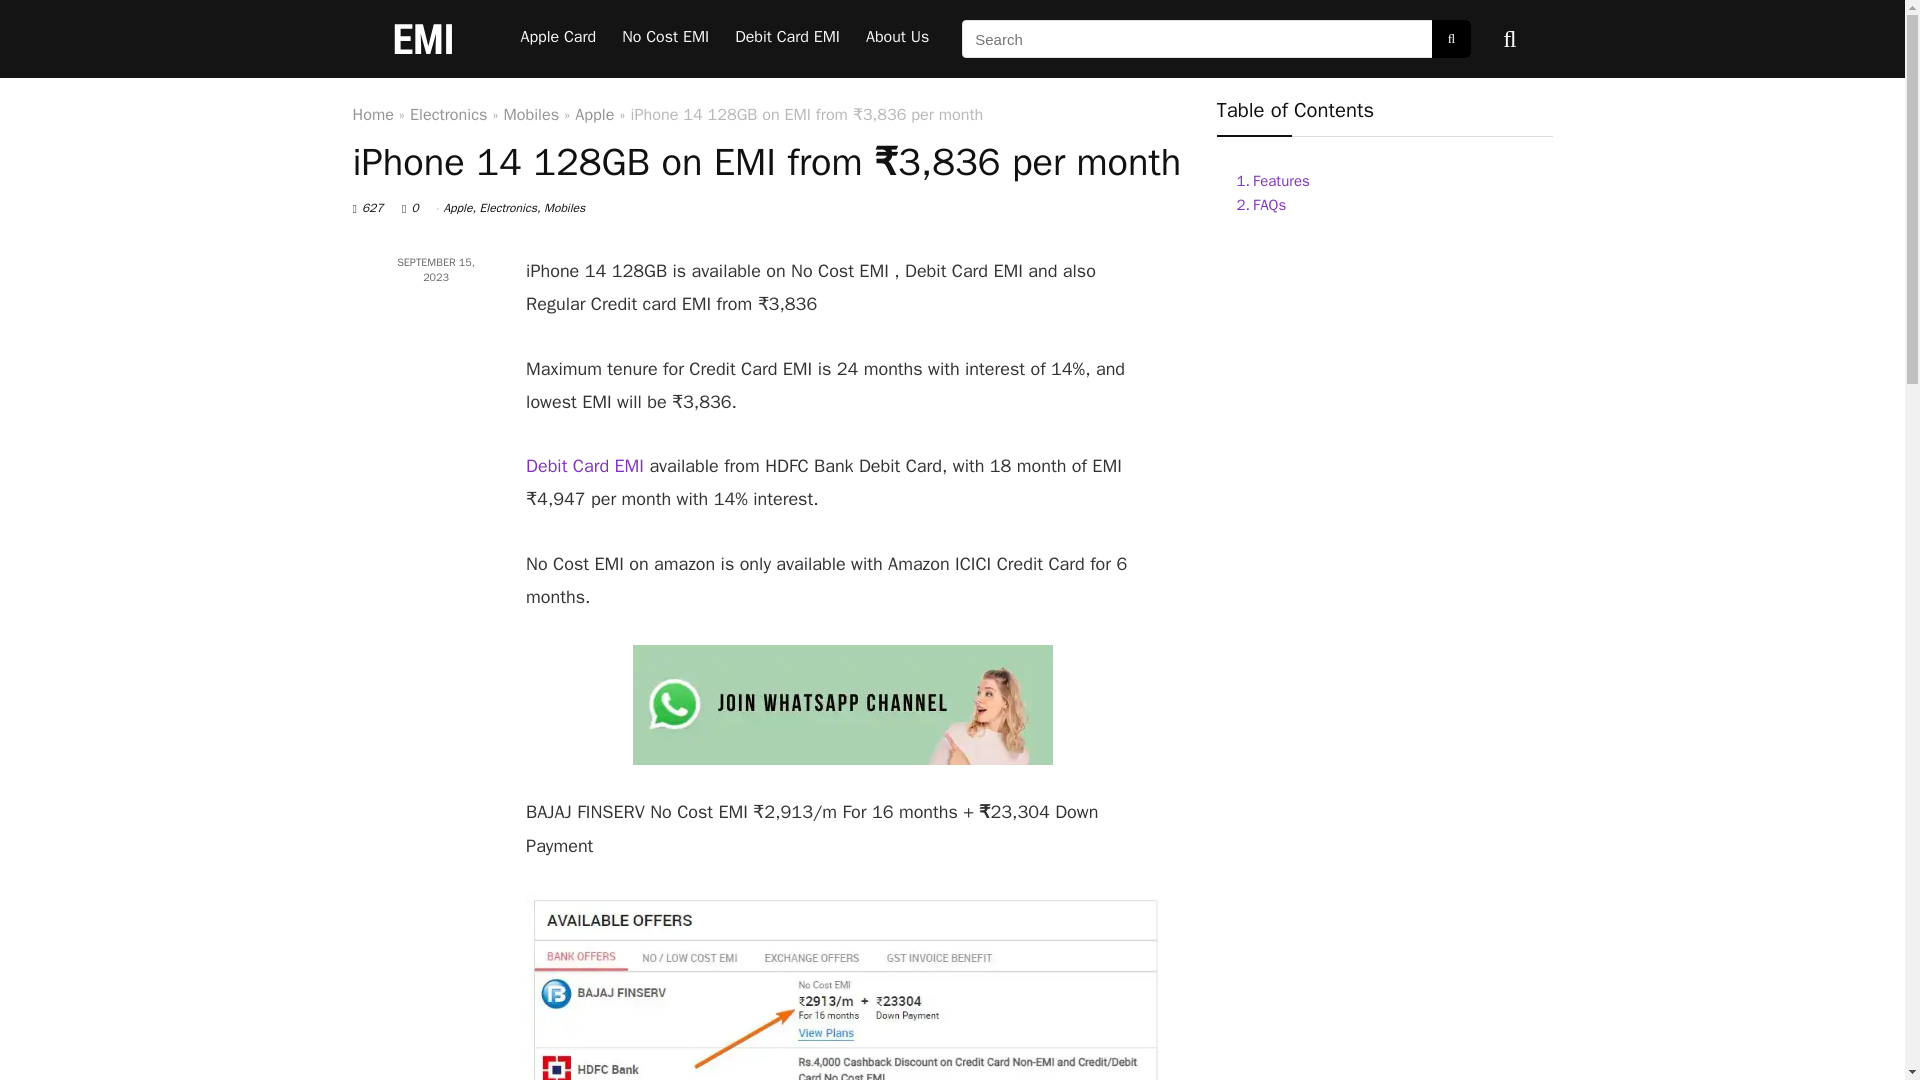 This screenshot has height=1080, width=1920. What do you see at coordinates (458, 208) in the screenshot?
I see `Apple` at bounding box center [458, 208].